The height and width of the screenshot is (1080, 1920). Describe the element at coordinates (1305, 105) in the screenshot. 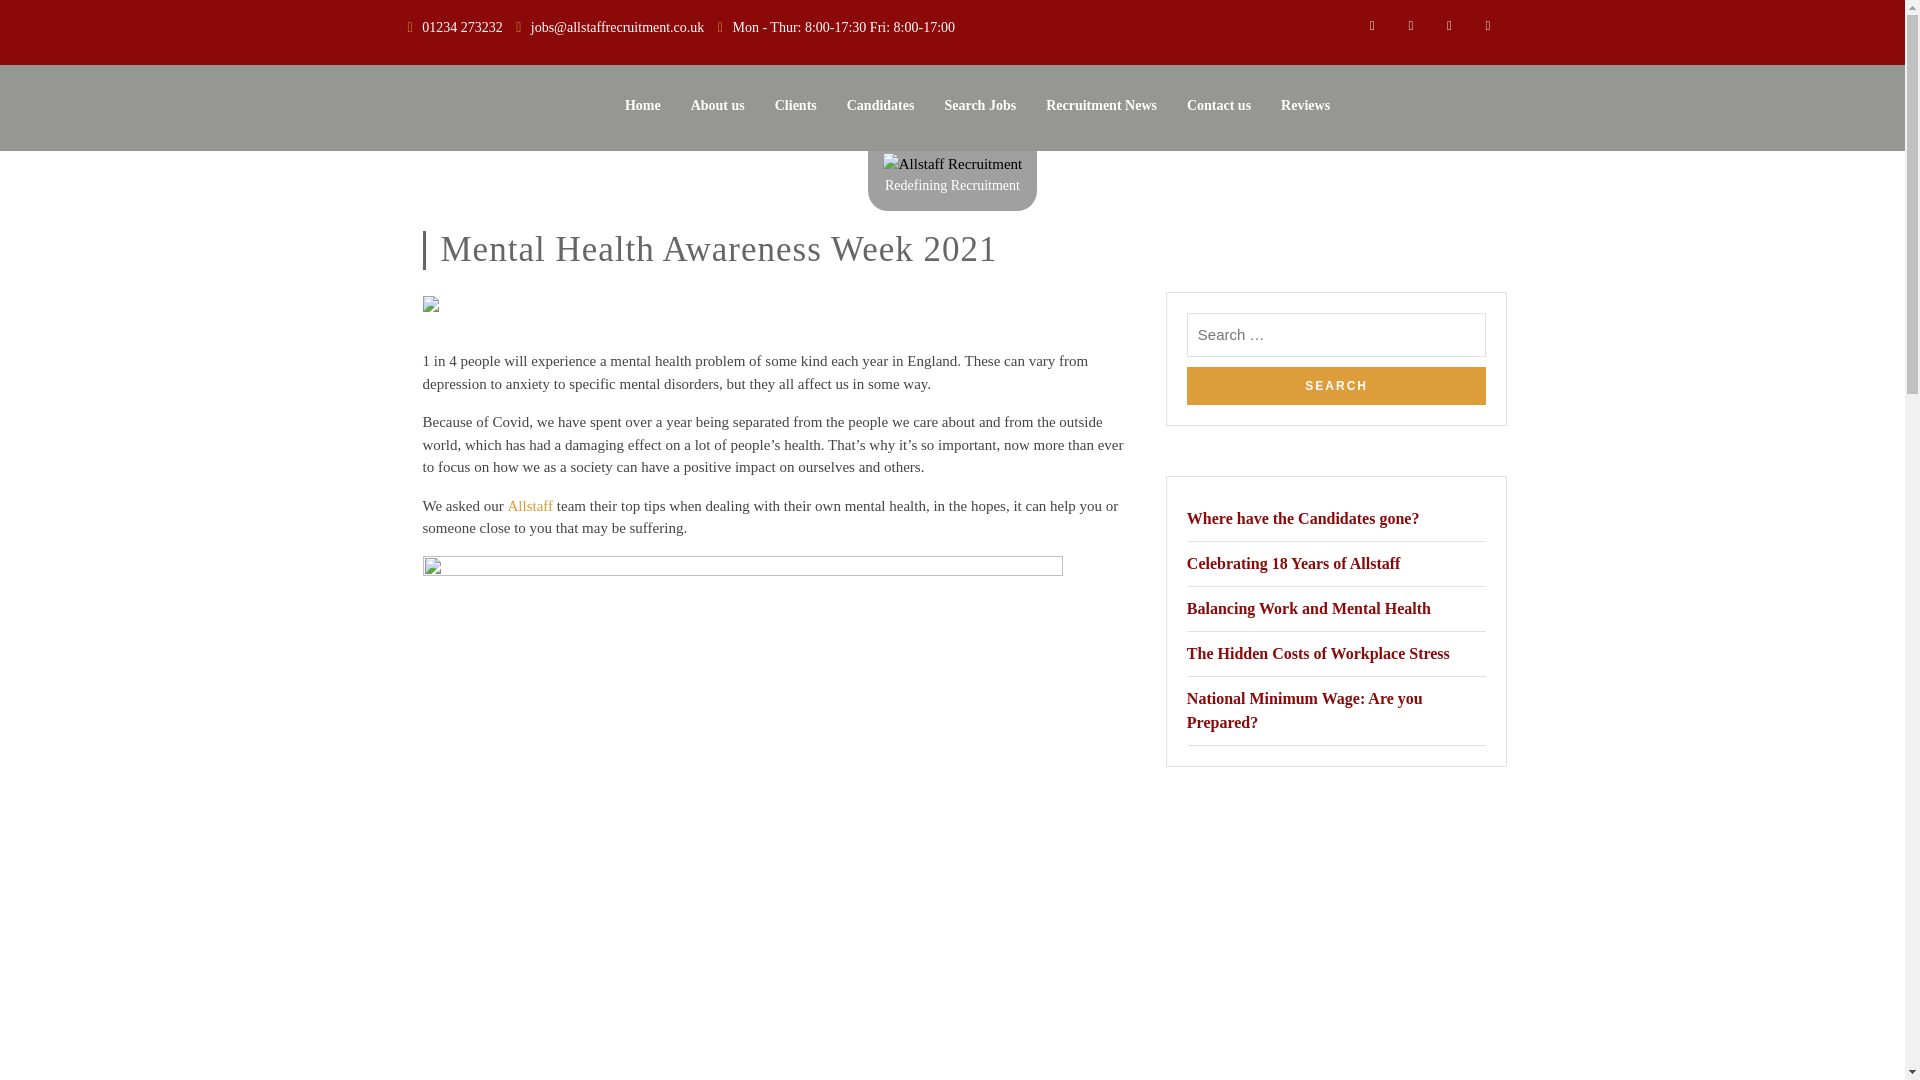

I see `Reviews` at that location.